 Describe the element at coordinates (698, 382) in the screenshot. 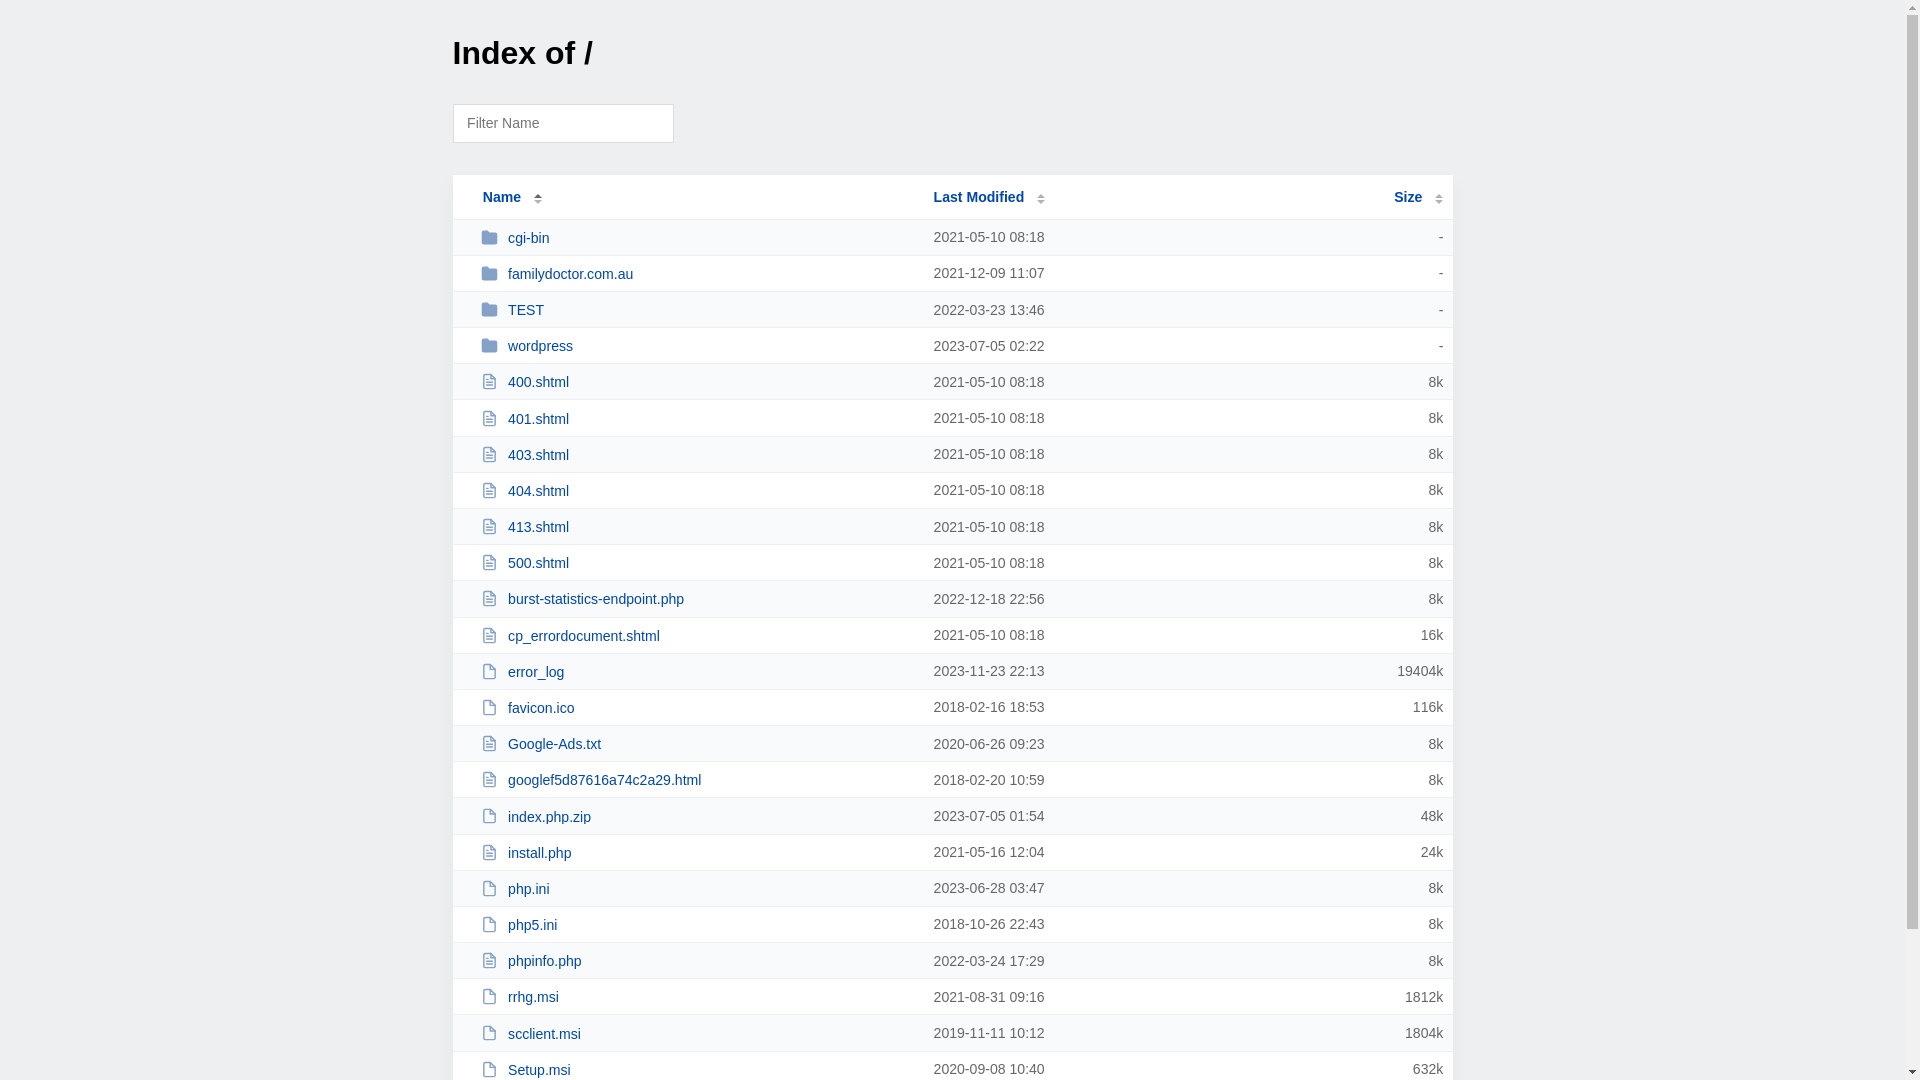

I see `400.shtml` at that location.